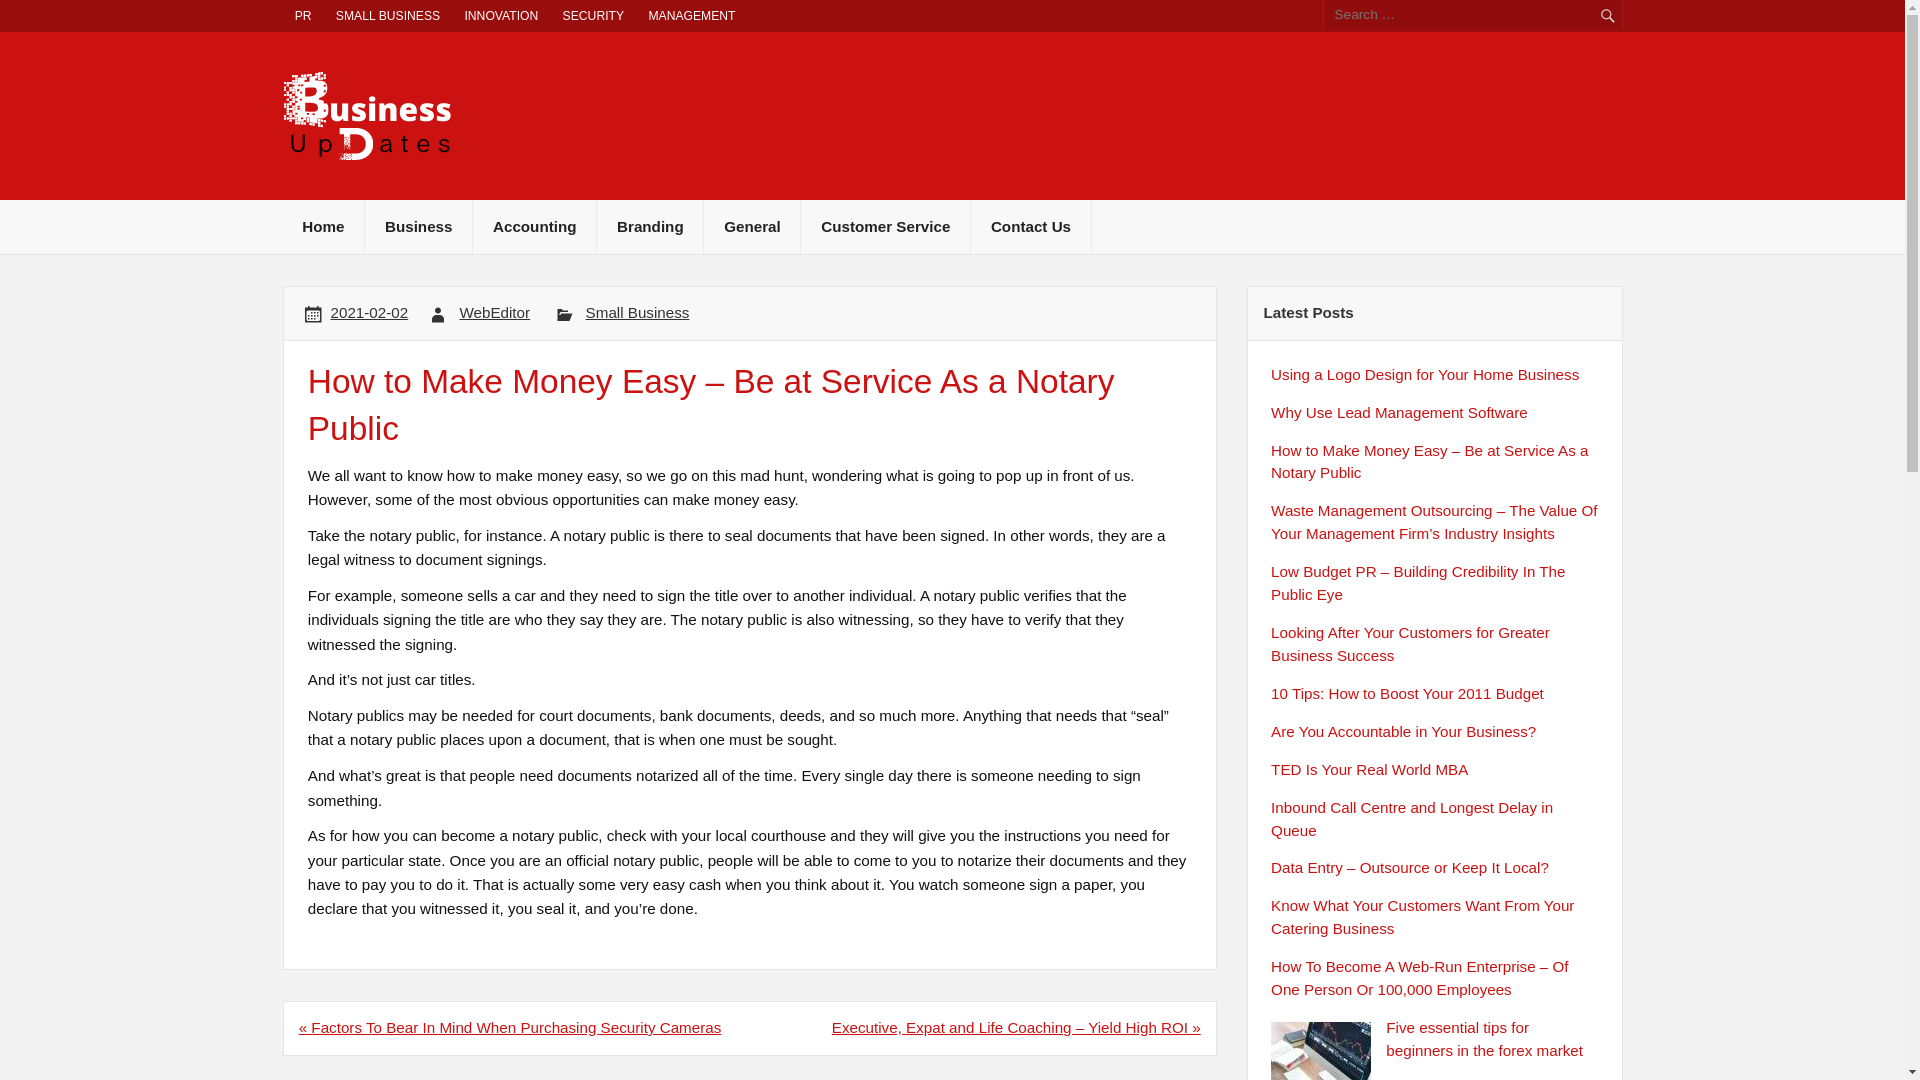 The width and height of the screenshot is (1920, 1080). Describe the element at coordinates (1410, 644) in the screenshot. I see `Looking After Your Customers for Greater Business Success` at that location.